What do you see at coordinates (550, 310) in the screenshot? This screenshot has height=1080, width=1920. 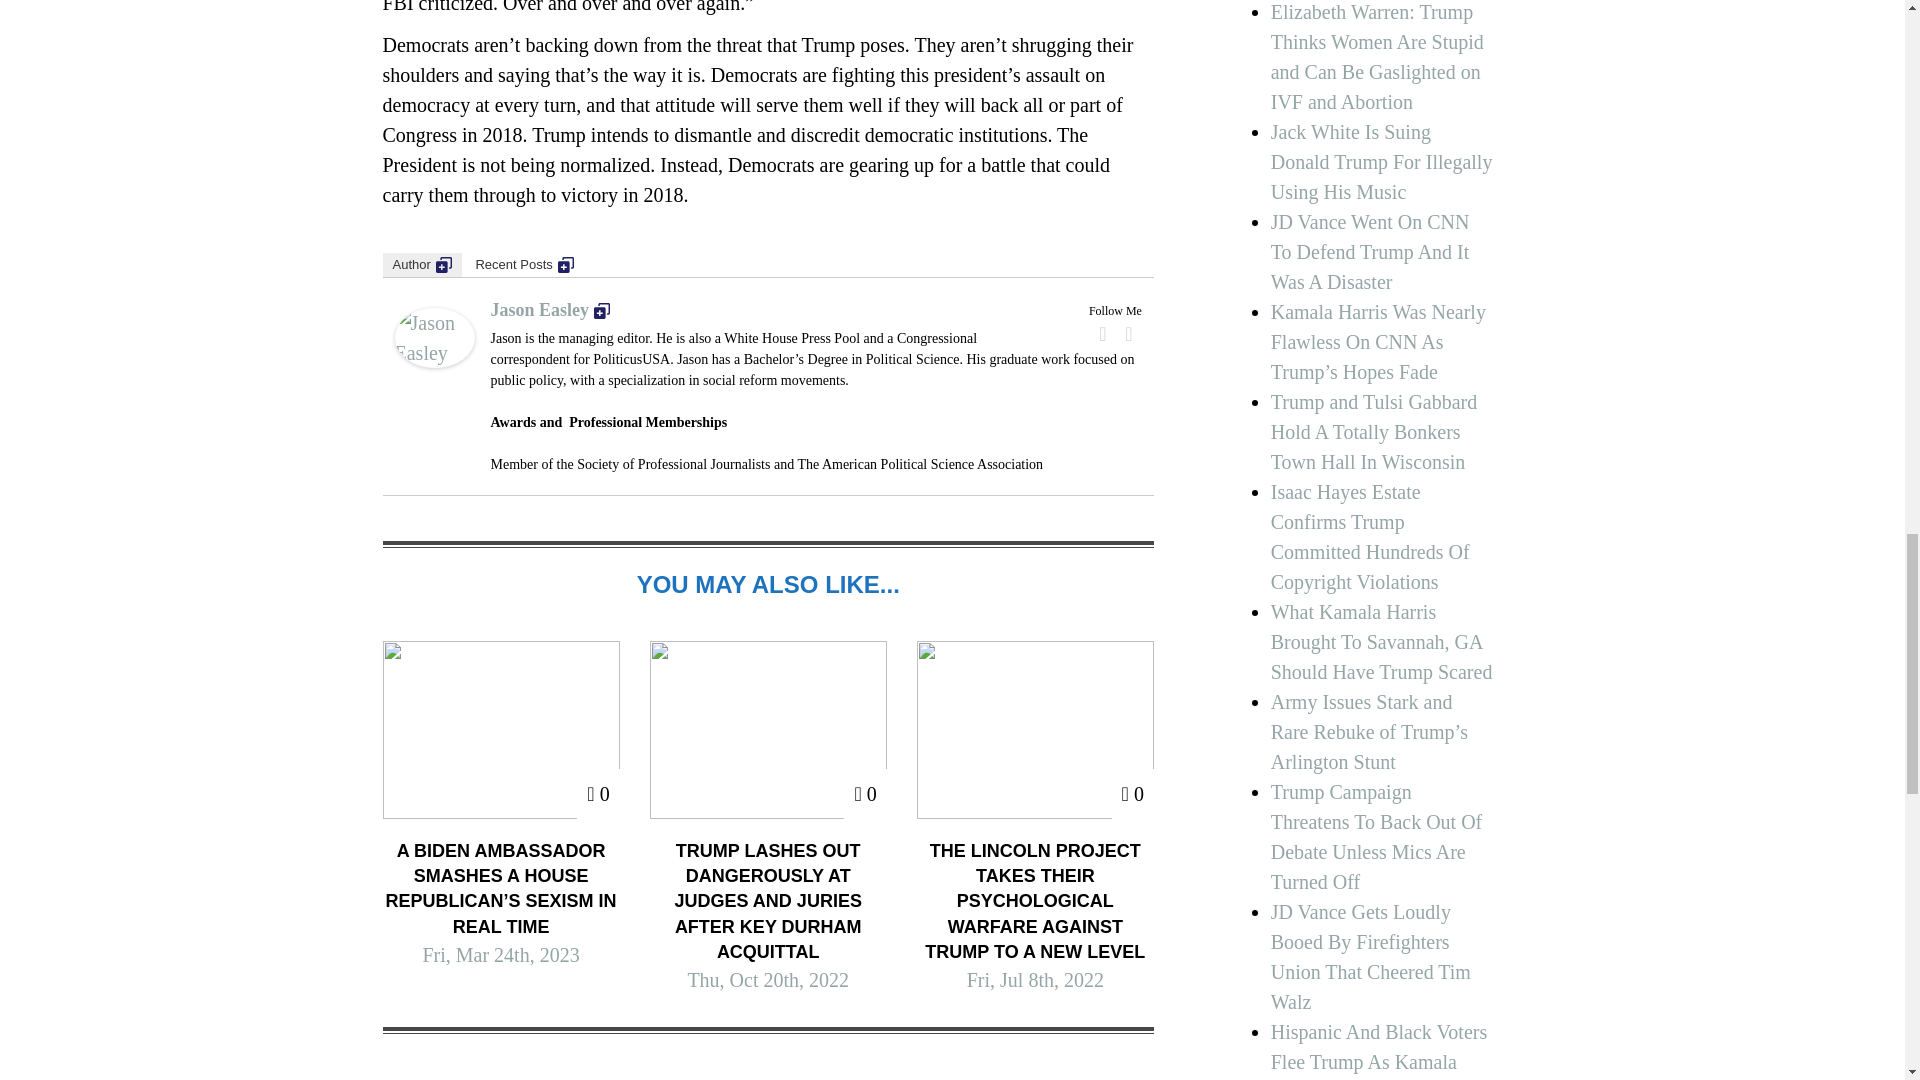 I see `Jason Easley` at bounding box center [550, 310].